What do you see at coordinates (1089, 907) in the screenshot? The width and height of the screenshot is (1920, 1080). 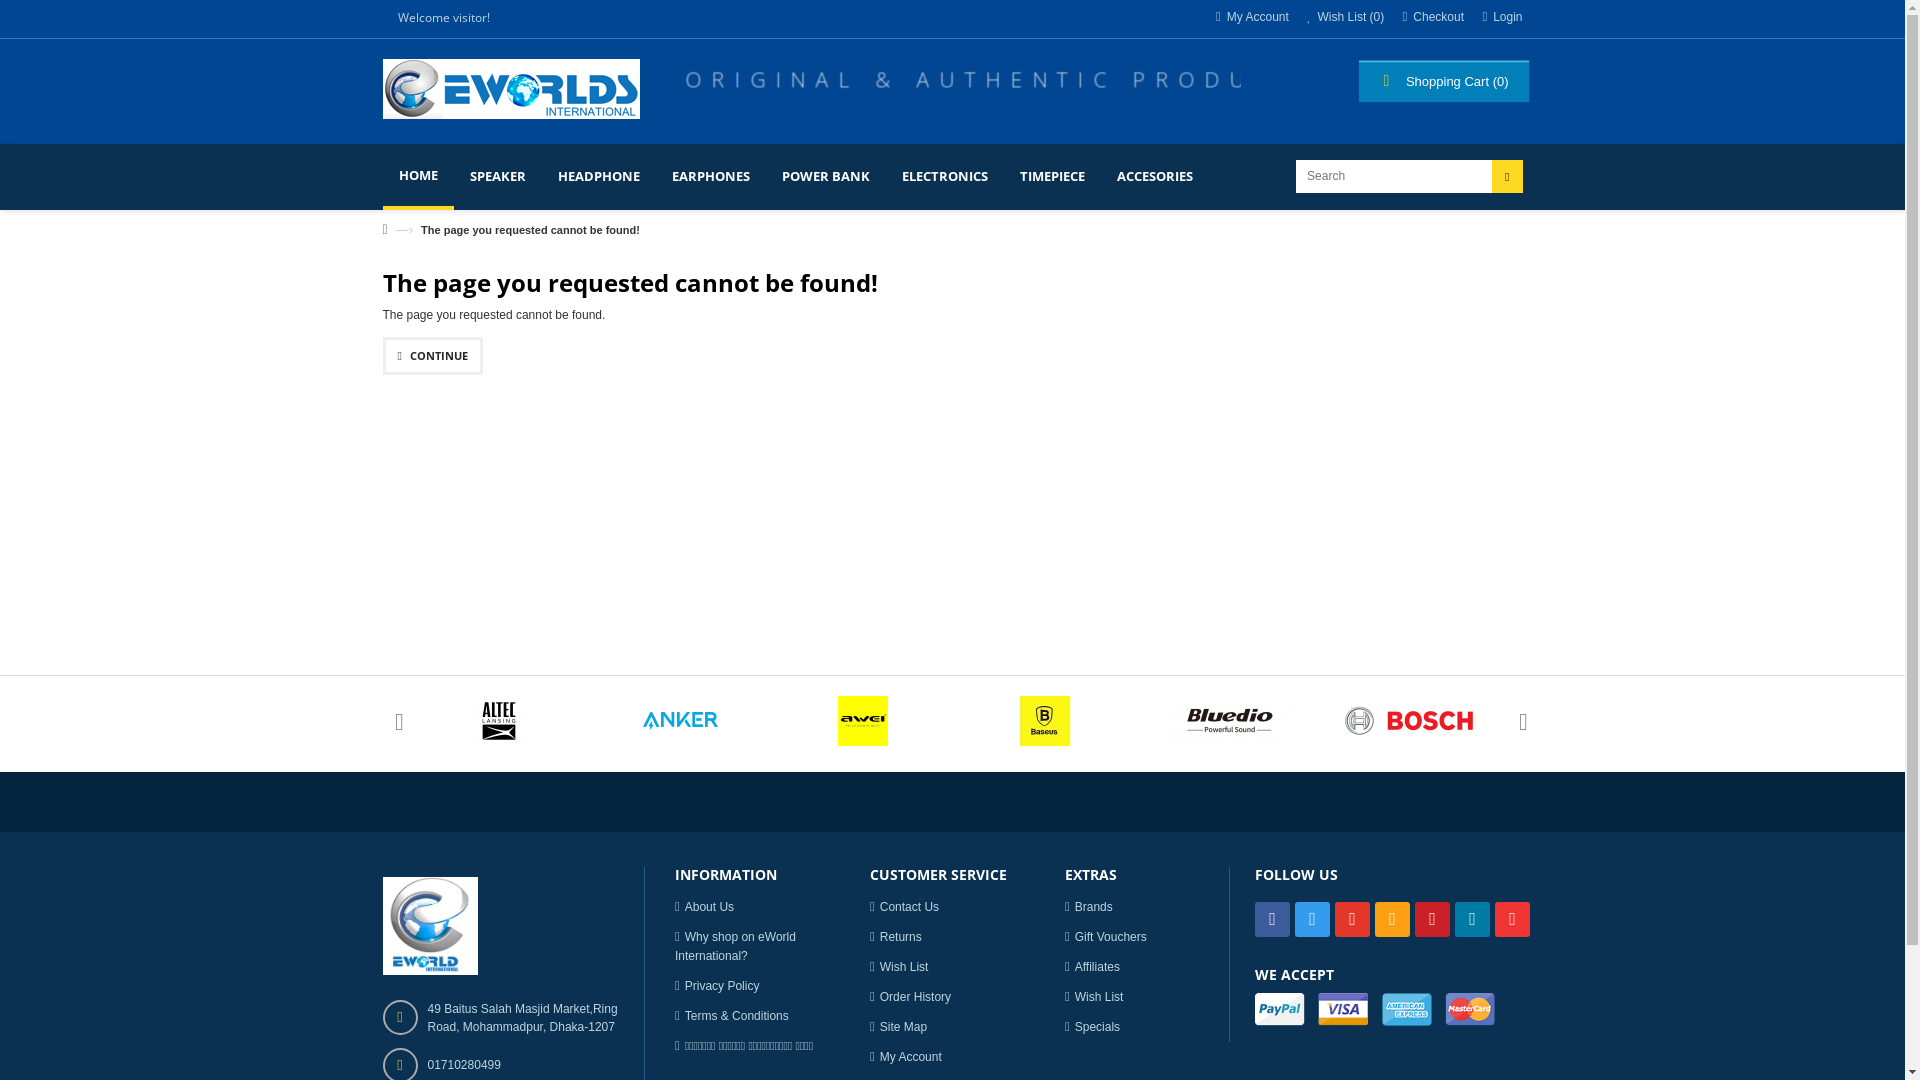 I see `Brands` at bounding box center [1089, 907].